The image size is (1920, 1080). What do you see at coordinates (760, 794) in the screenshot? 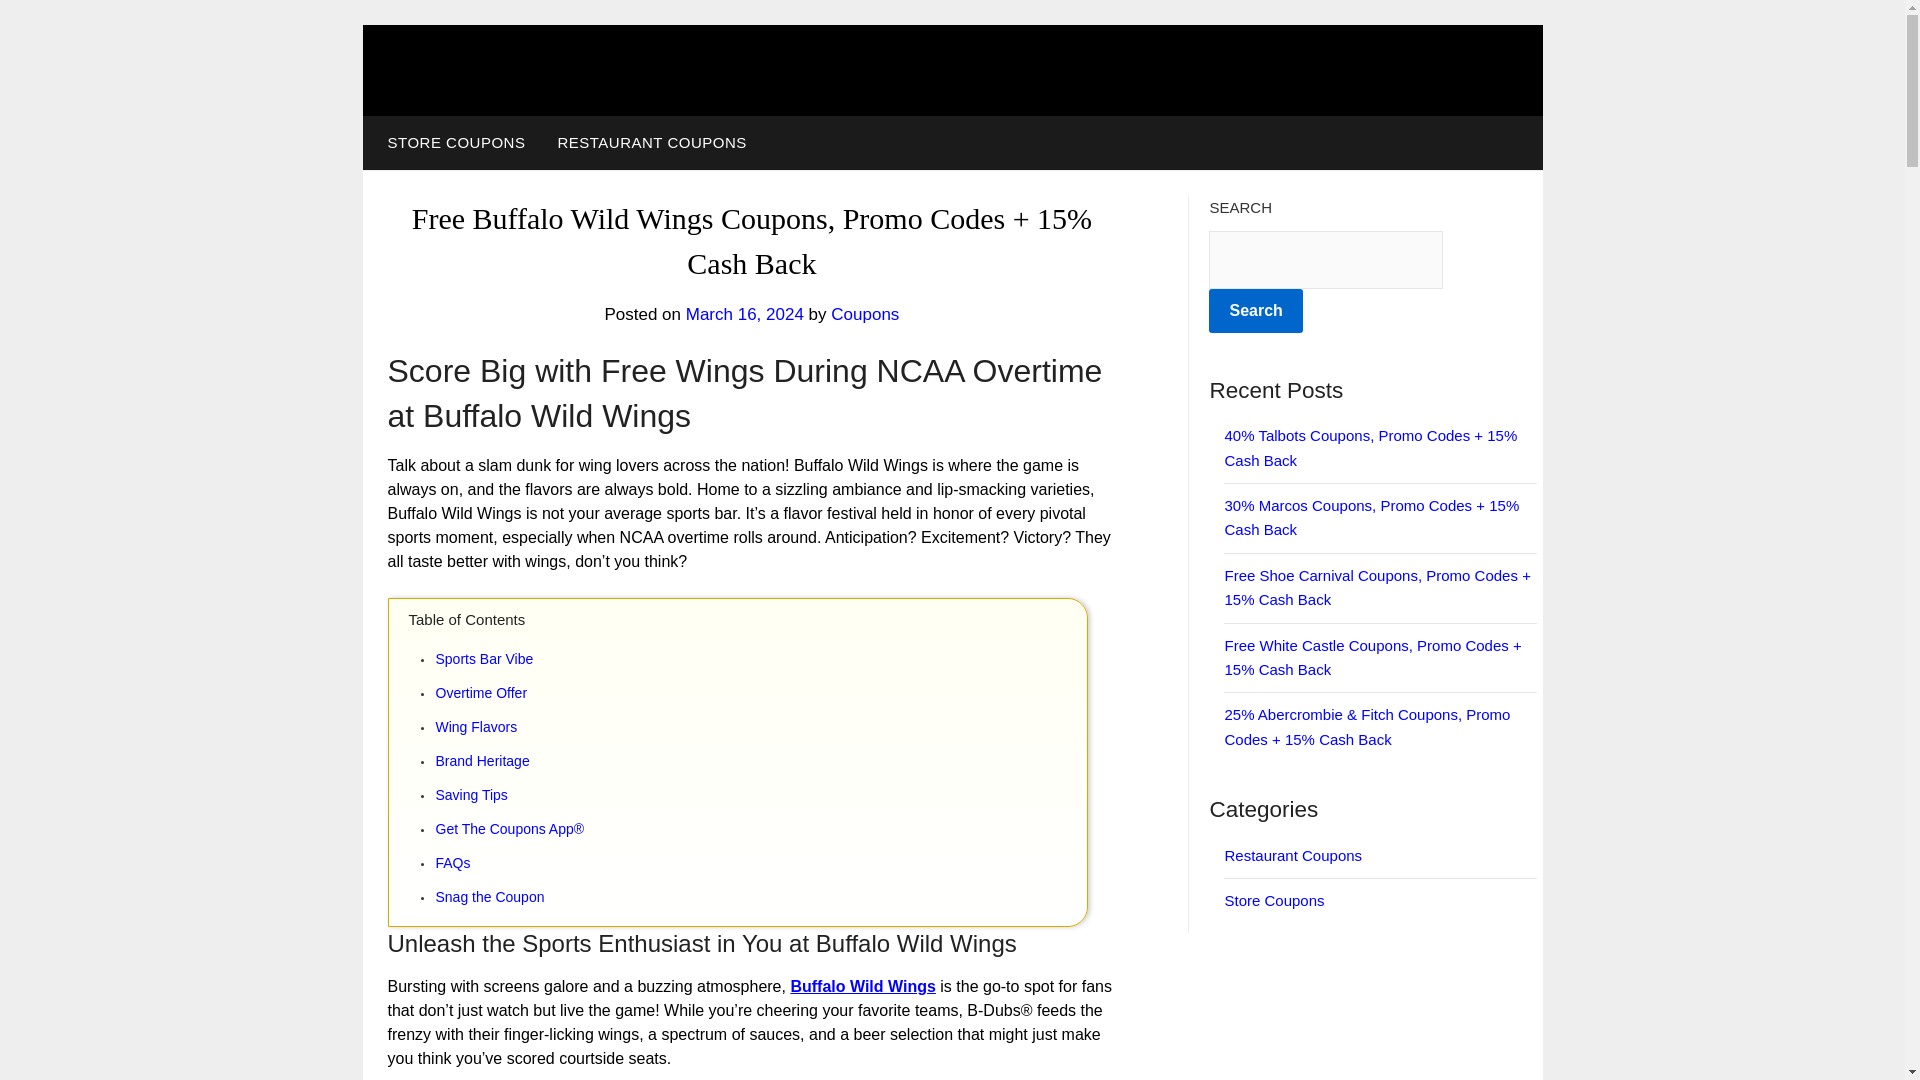
I see `Saving Tips` at bounding box center [760, 794].